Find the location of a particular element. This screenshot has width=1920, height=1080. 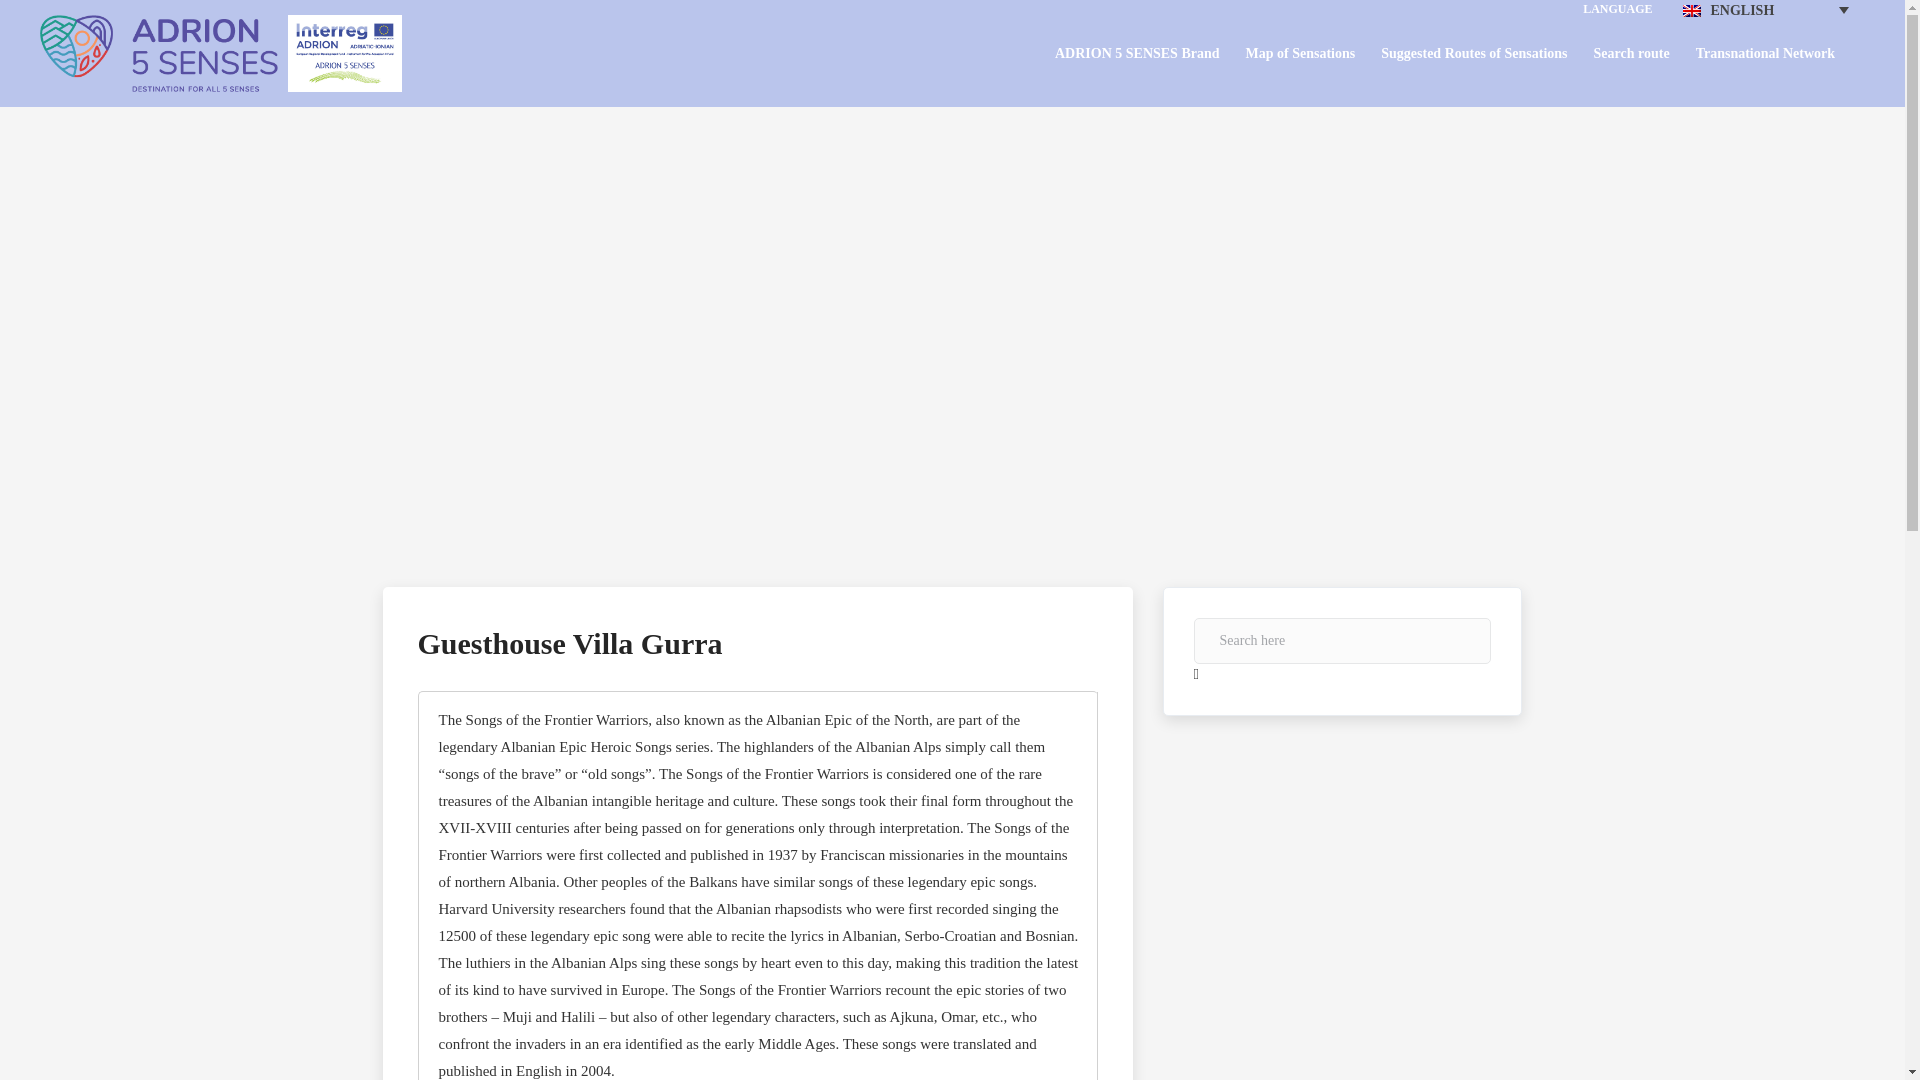

Transnational Network is located at coordinates (1765, 52).